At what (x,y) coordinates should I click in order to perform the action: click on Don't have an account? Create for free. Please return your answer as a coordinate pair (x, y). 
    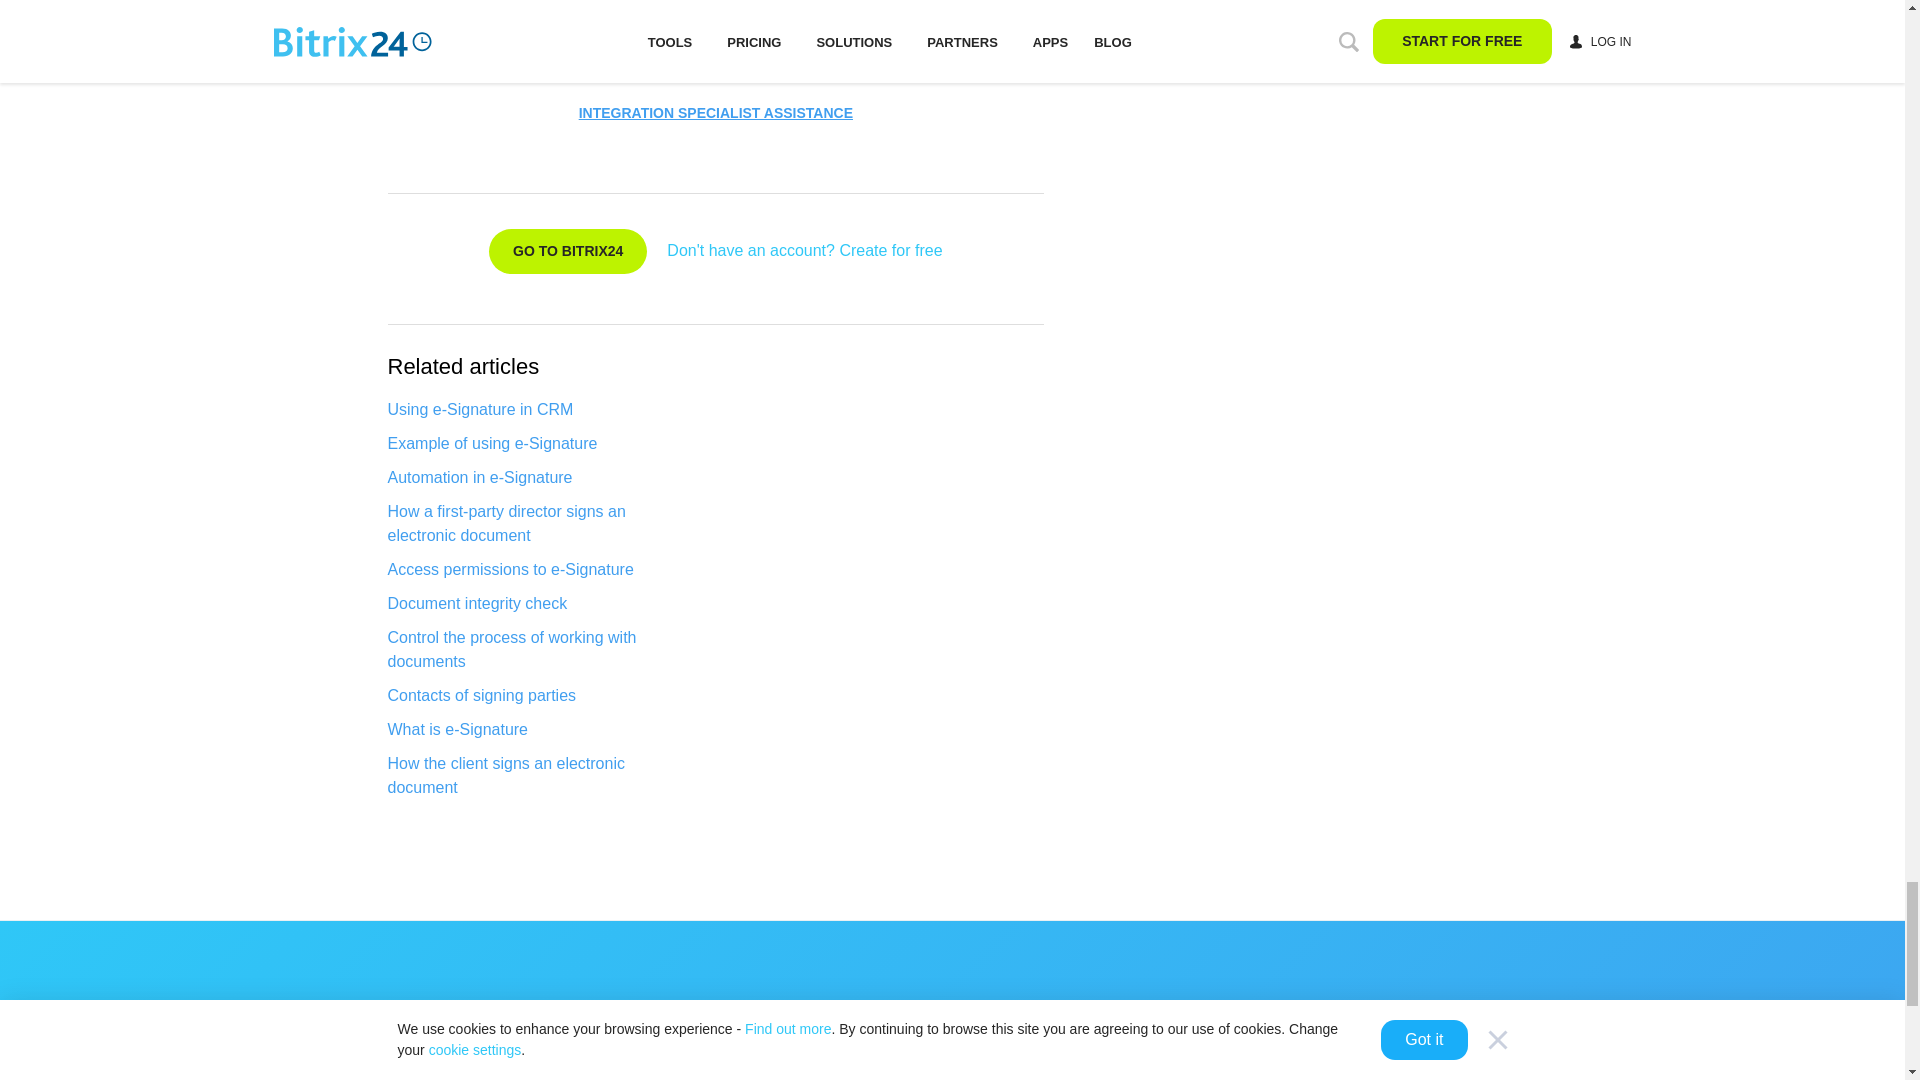
    Looking at the image, I should click on (804, 250).